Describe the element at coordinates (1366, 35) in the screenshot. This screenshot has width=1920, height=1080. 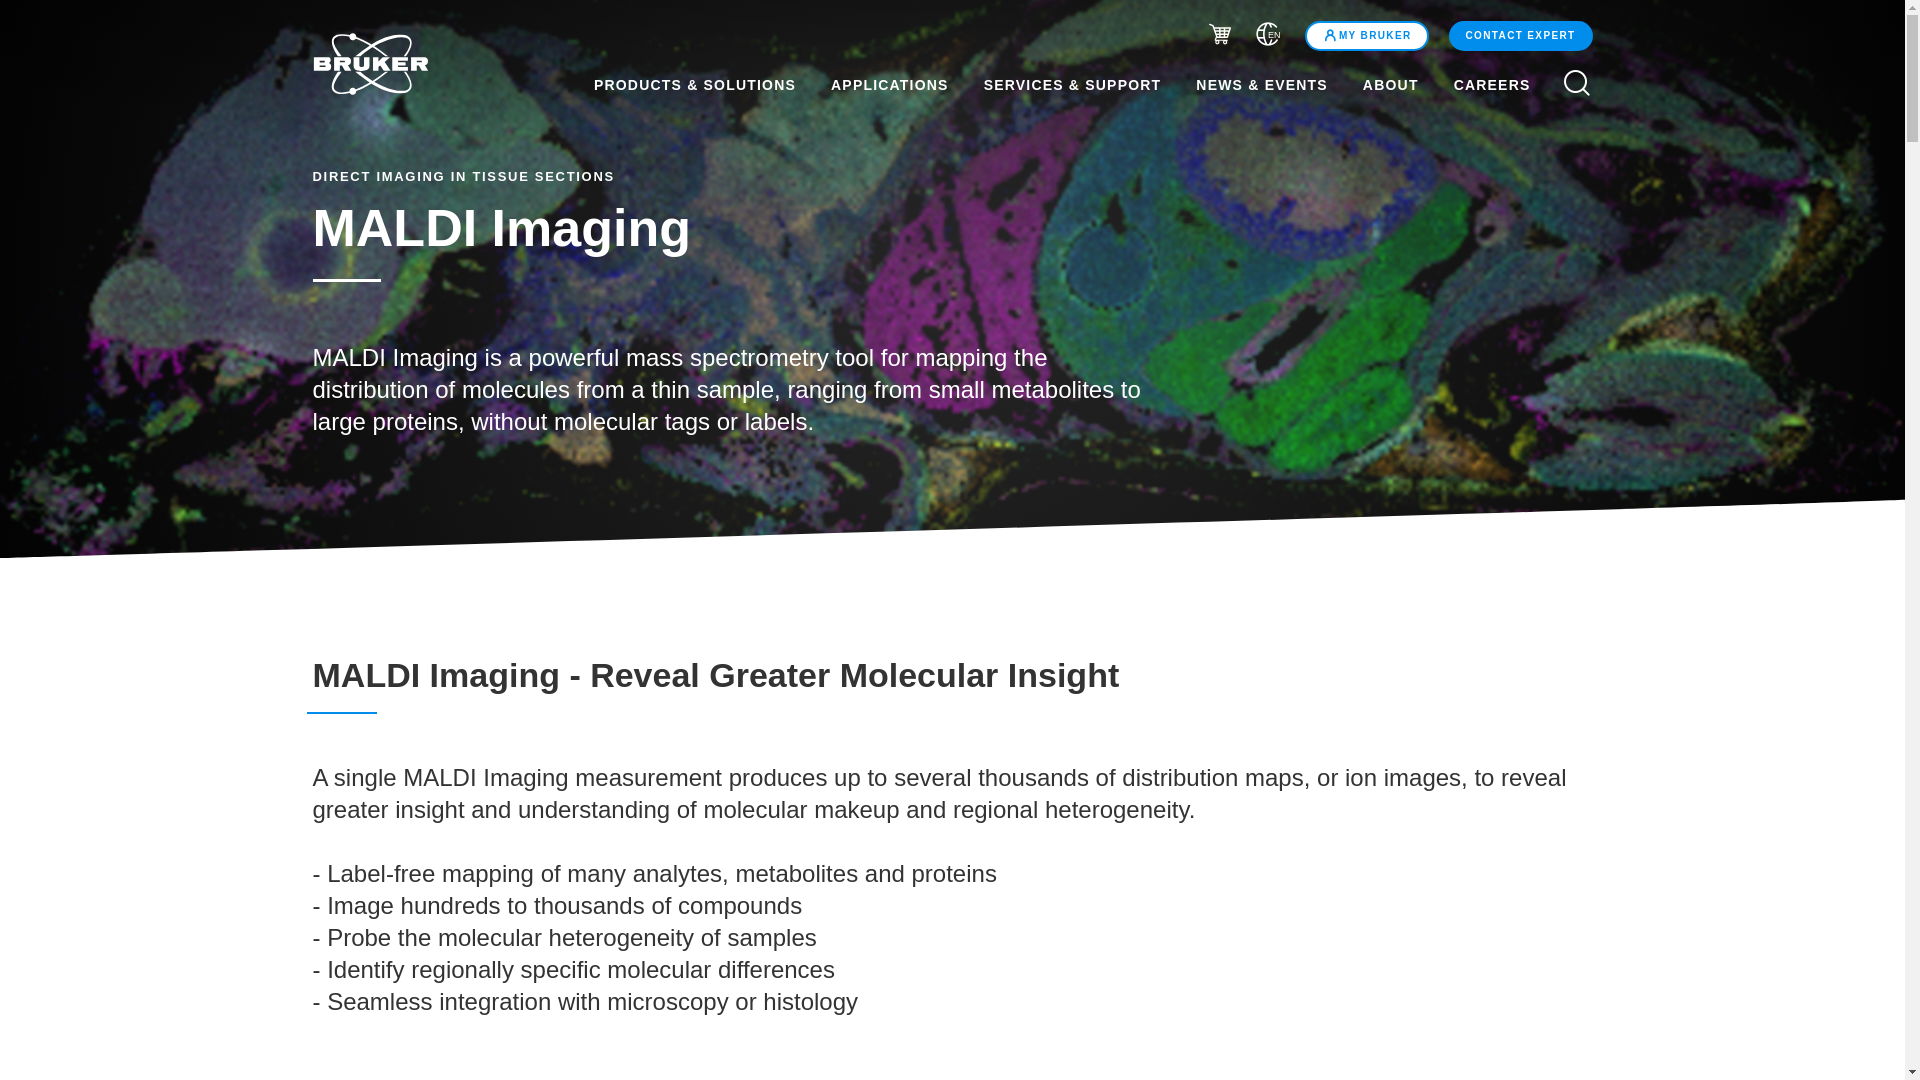
I see `Login` at that location.